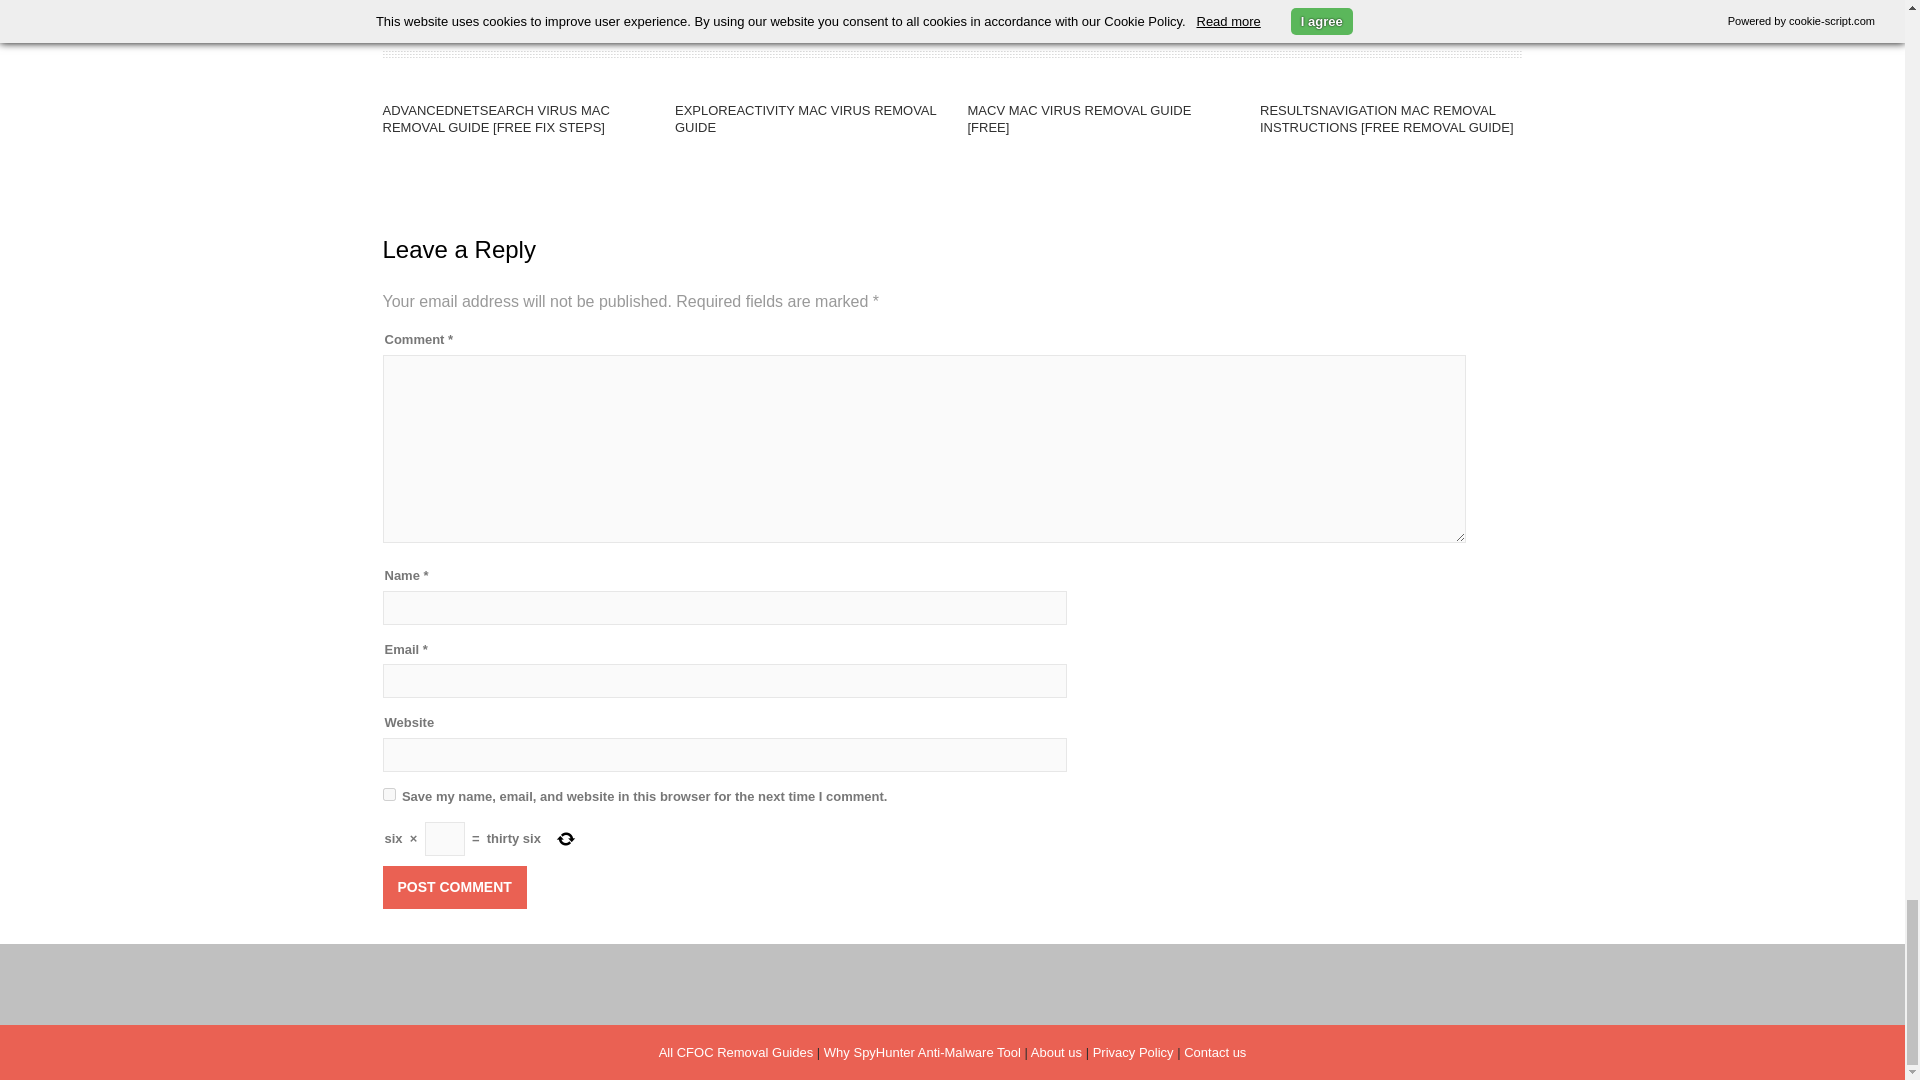  What do you see at coordinates (806, 118) in the screenshot?
I see `EXPLOREACTIVITY MAC VIRUS REMOVAL GUIDE` at bounding box center [806, 118].